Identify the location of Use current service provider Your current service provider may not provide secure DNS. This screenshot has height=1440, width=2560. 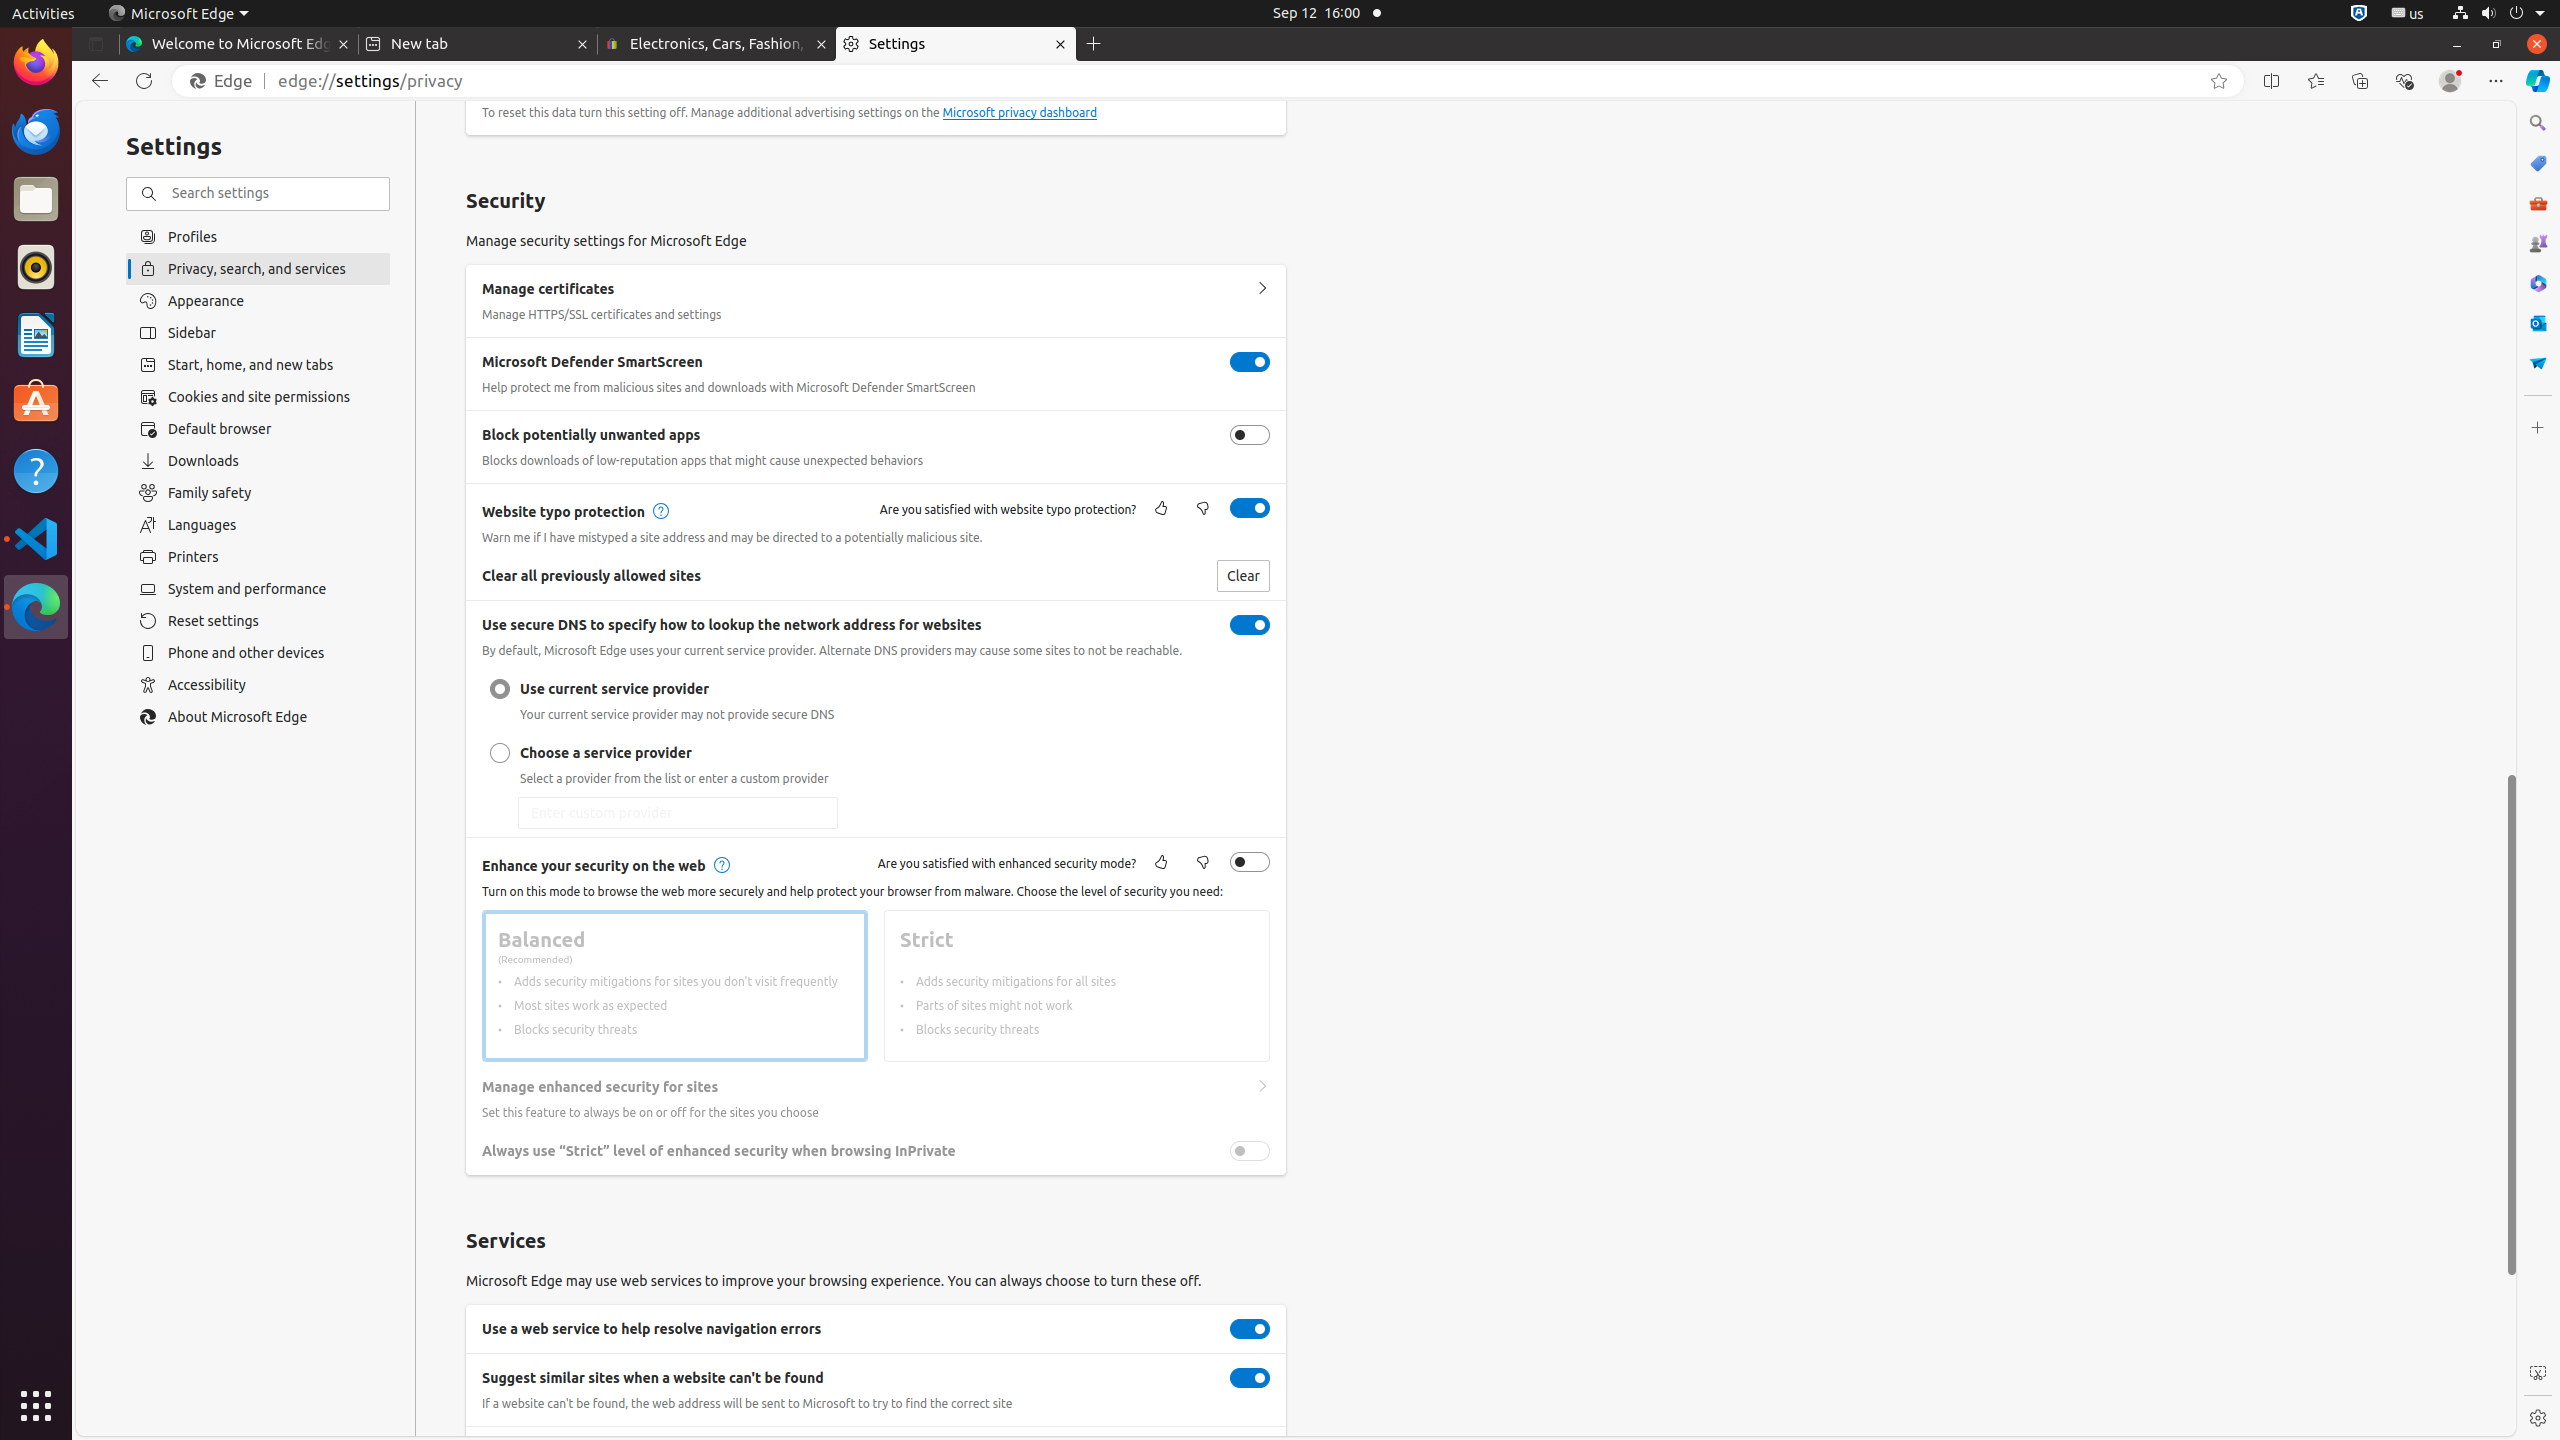
(500, 689).